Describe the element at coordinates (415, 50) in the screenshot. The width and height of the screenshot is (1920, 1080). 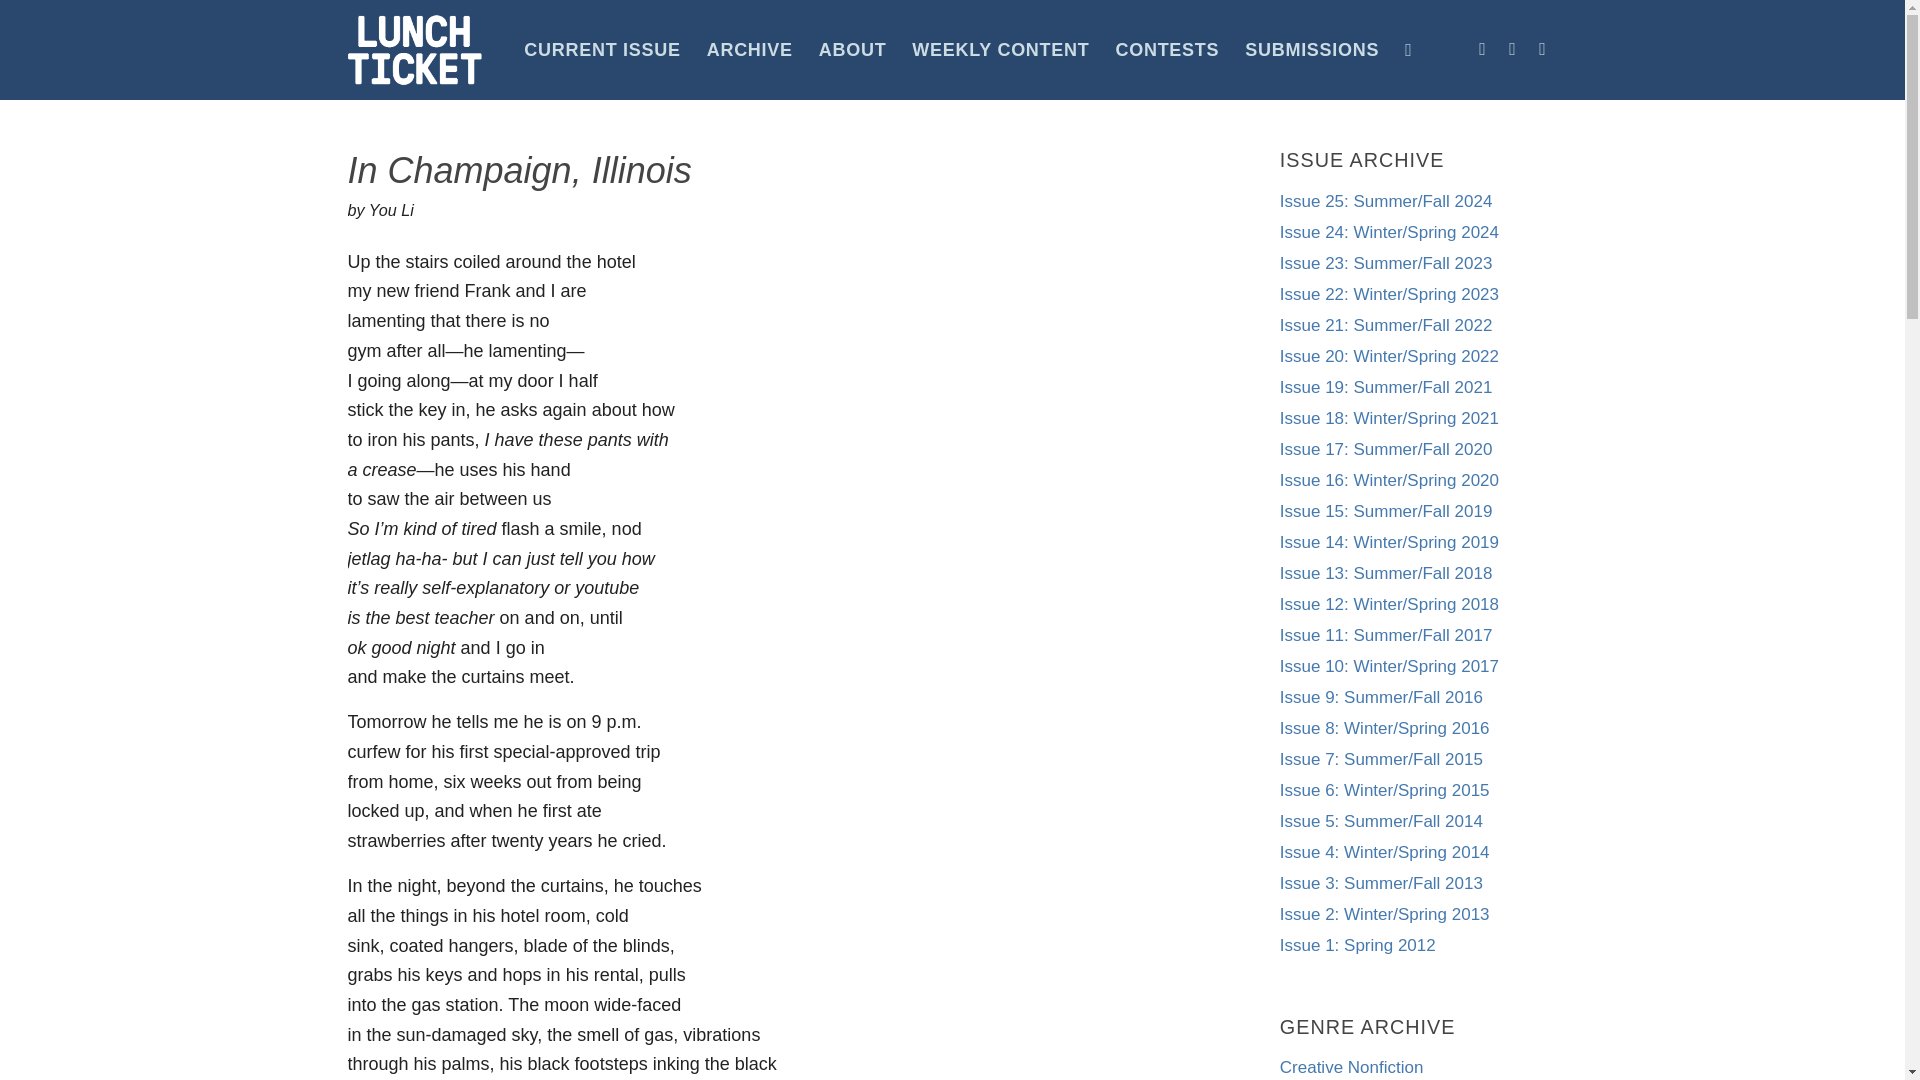
I see `lunch ticket logo white text-only` at that location.